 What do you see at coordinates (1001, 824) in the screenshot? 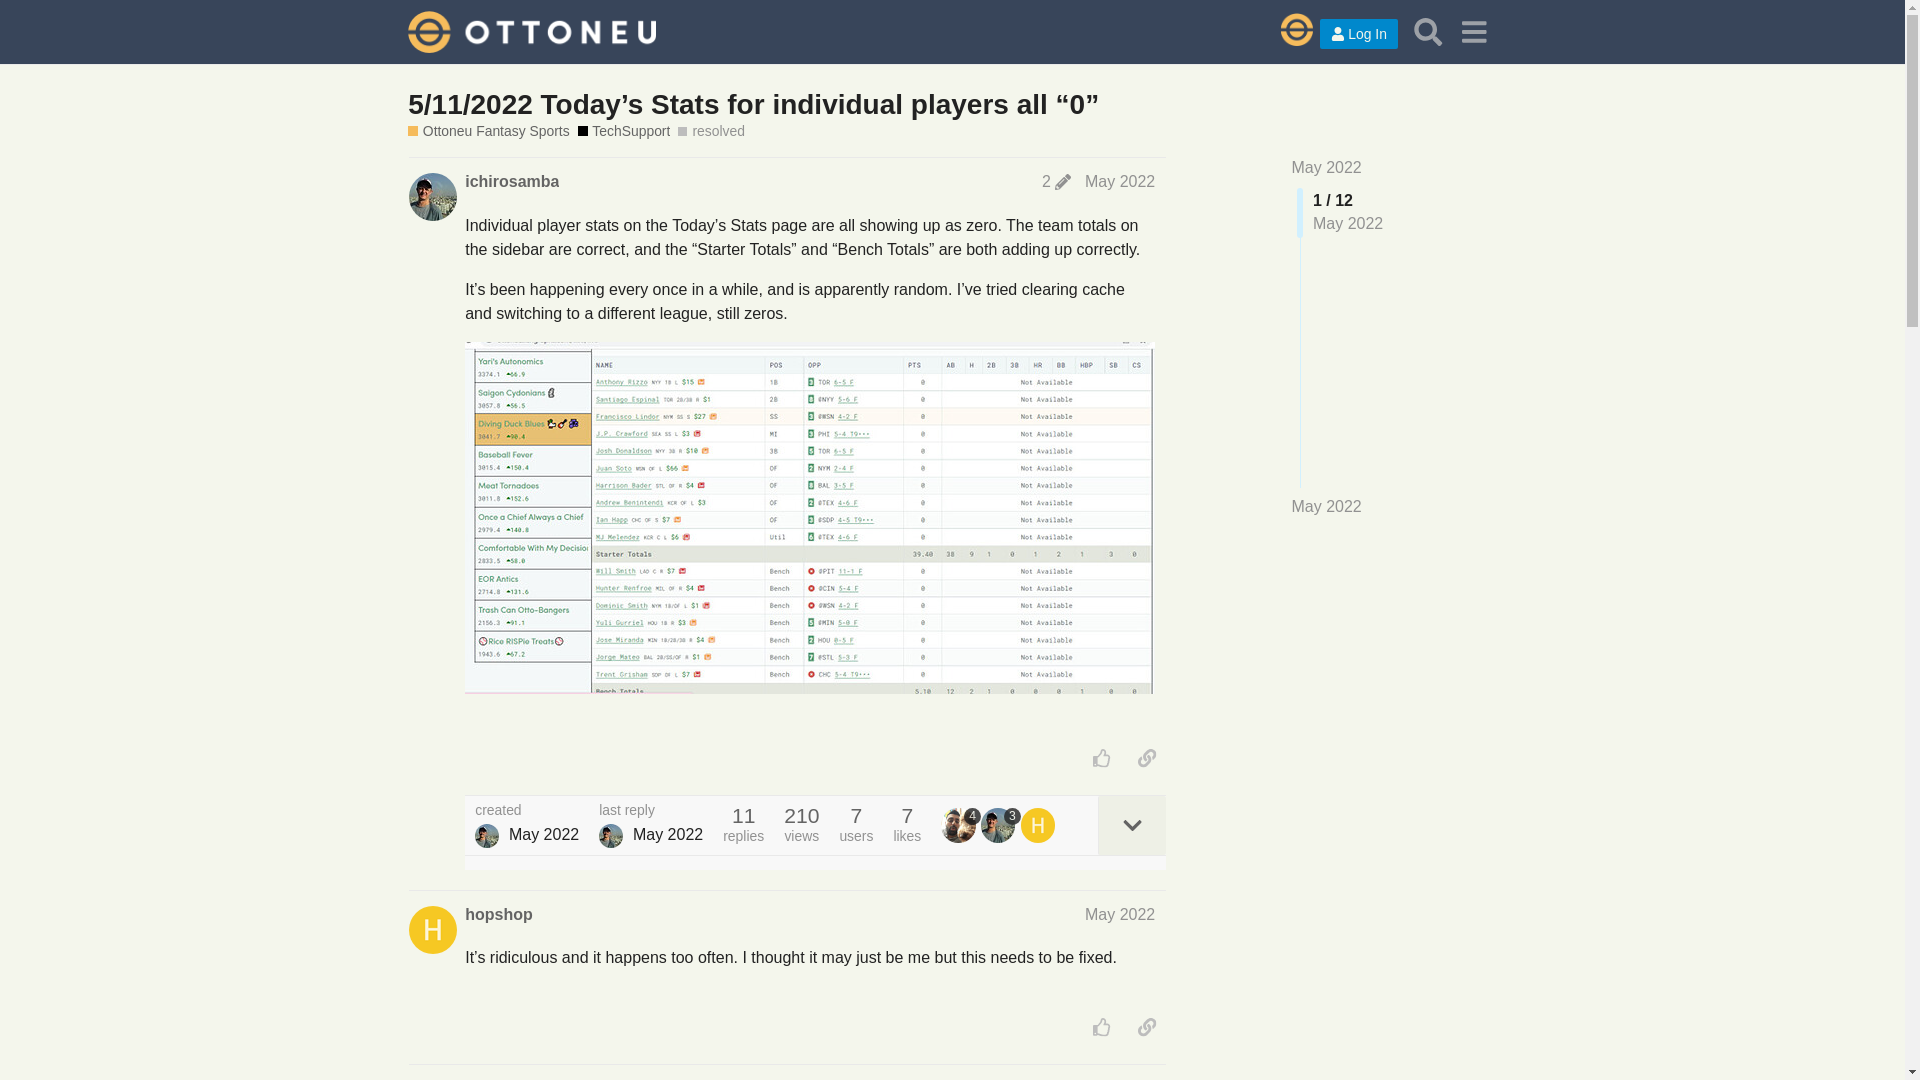
I see `3` at bounding box center [1001, 824].